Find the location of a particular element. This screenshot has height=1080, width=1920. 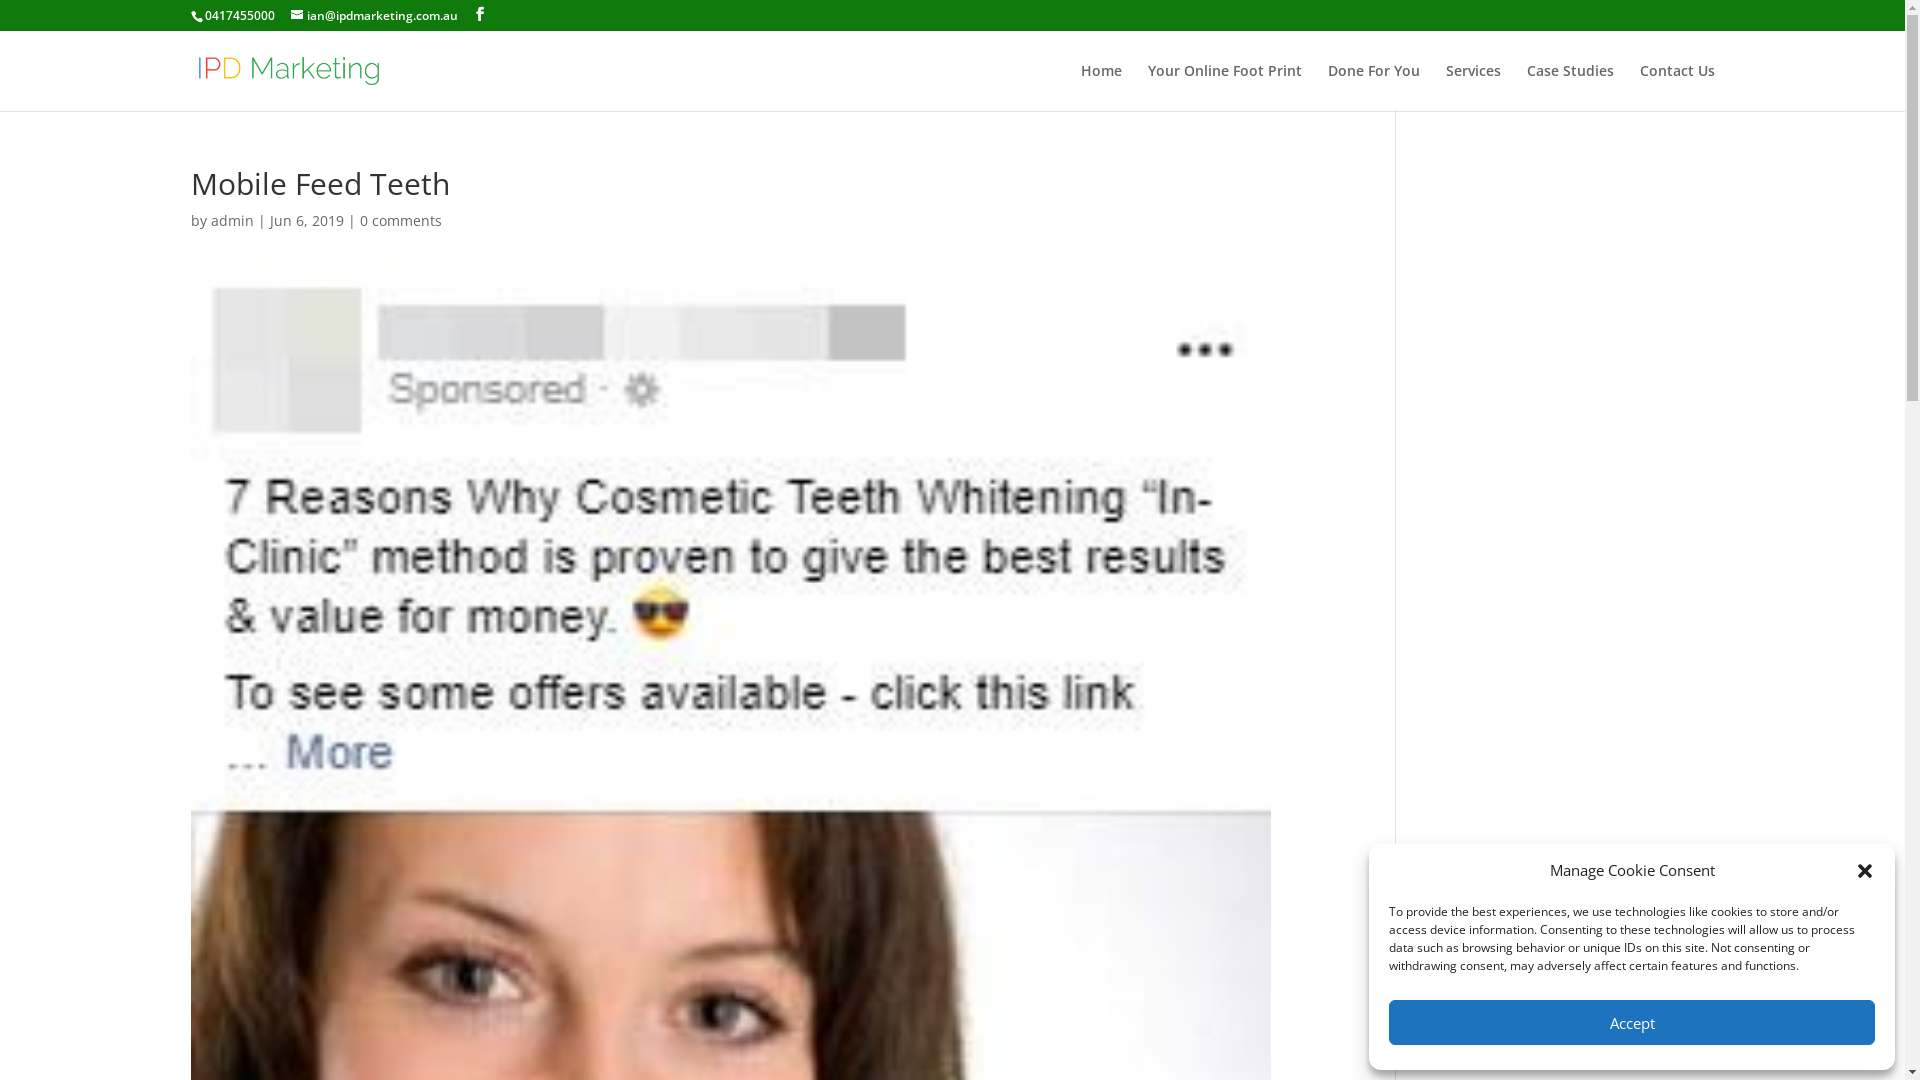

ian@ipdmarketing.com.au is located at coordinates (374, 16).